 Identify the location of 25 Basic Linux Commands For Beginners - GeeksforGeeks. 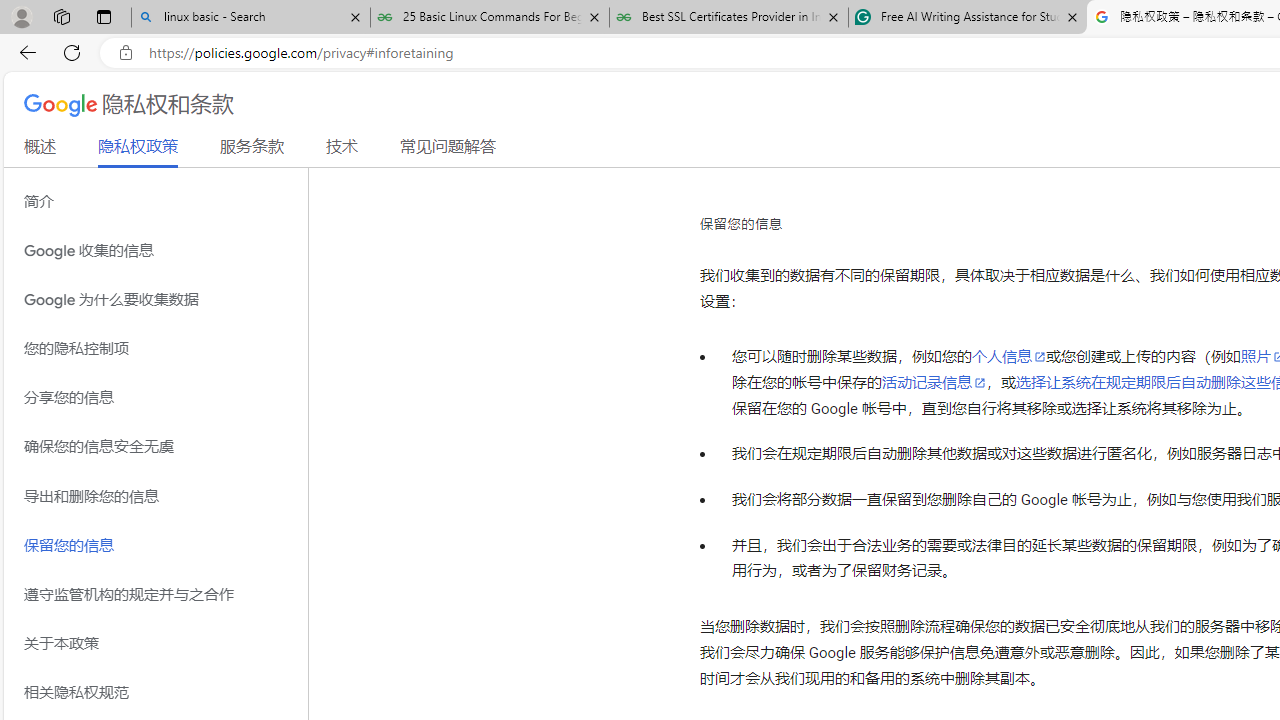
(490, 18).